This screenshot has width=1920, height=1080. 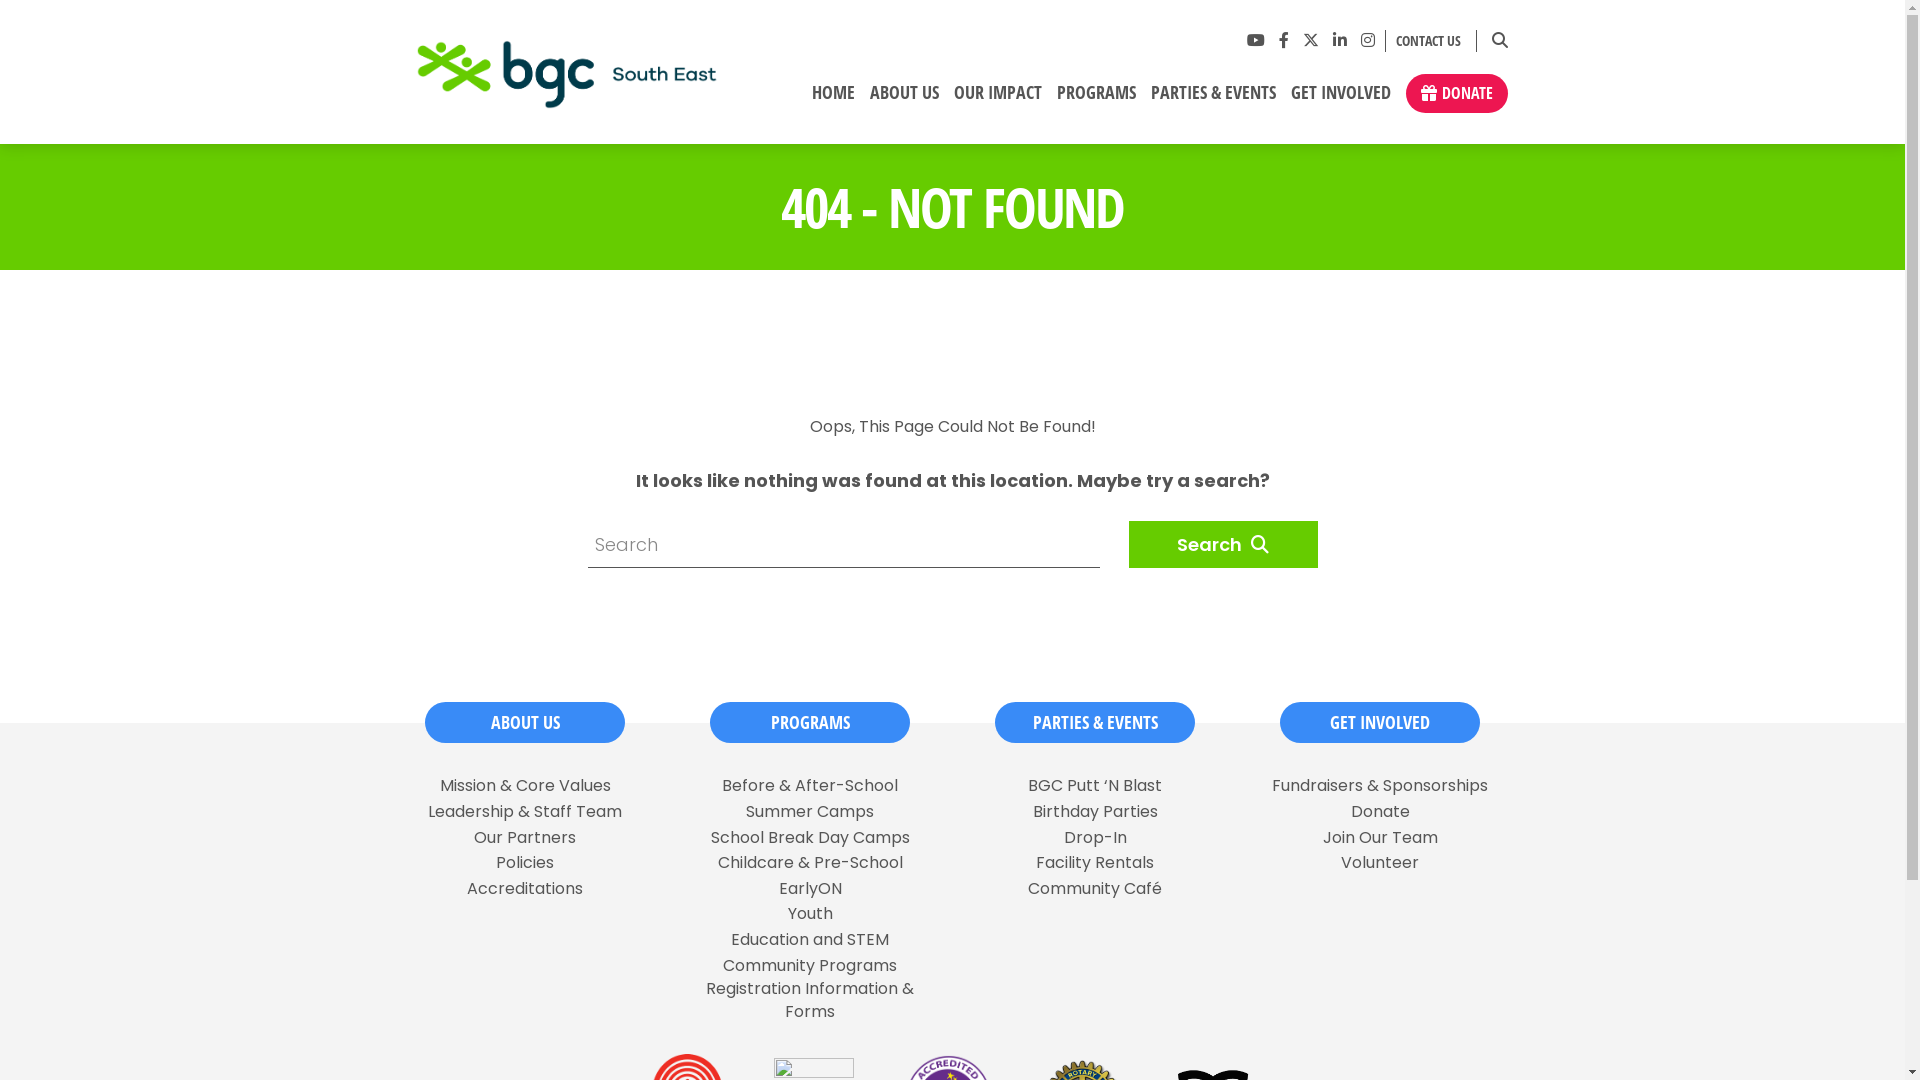 I want to click on Accreditations, so click(x=525, y=889).